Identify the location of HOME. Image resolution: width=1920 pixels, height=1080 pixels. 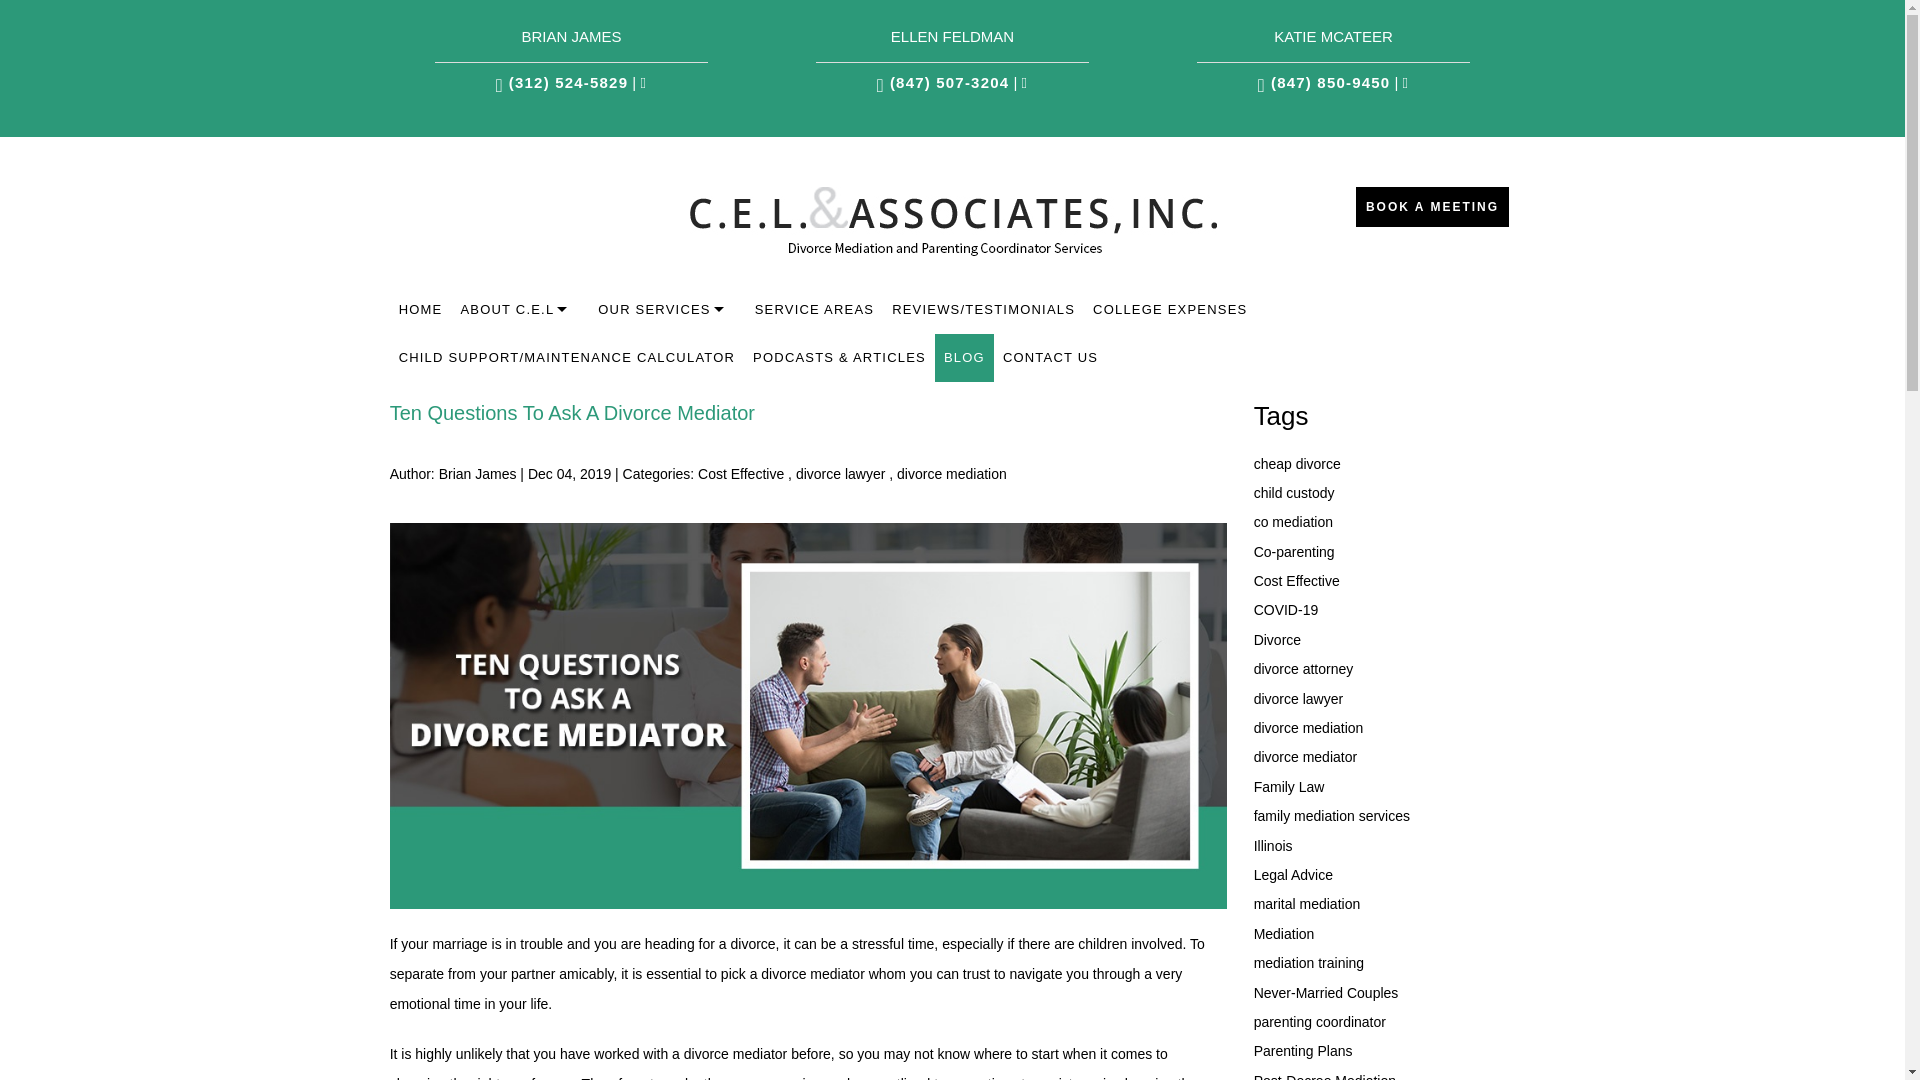
(420, 310).